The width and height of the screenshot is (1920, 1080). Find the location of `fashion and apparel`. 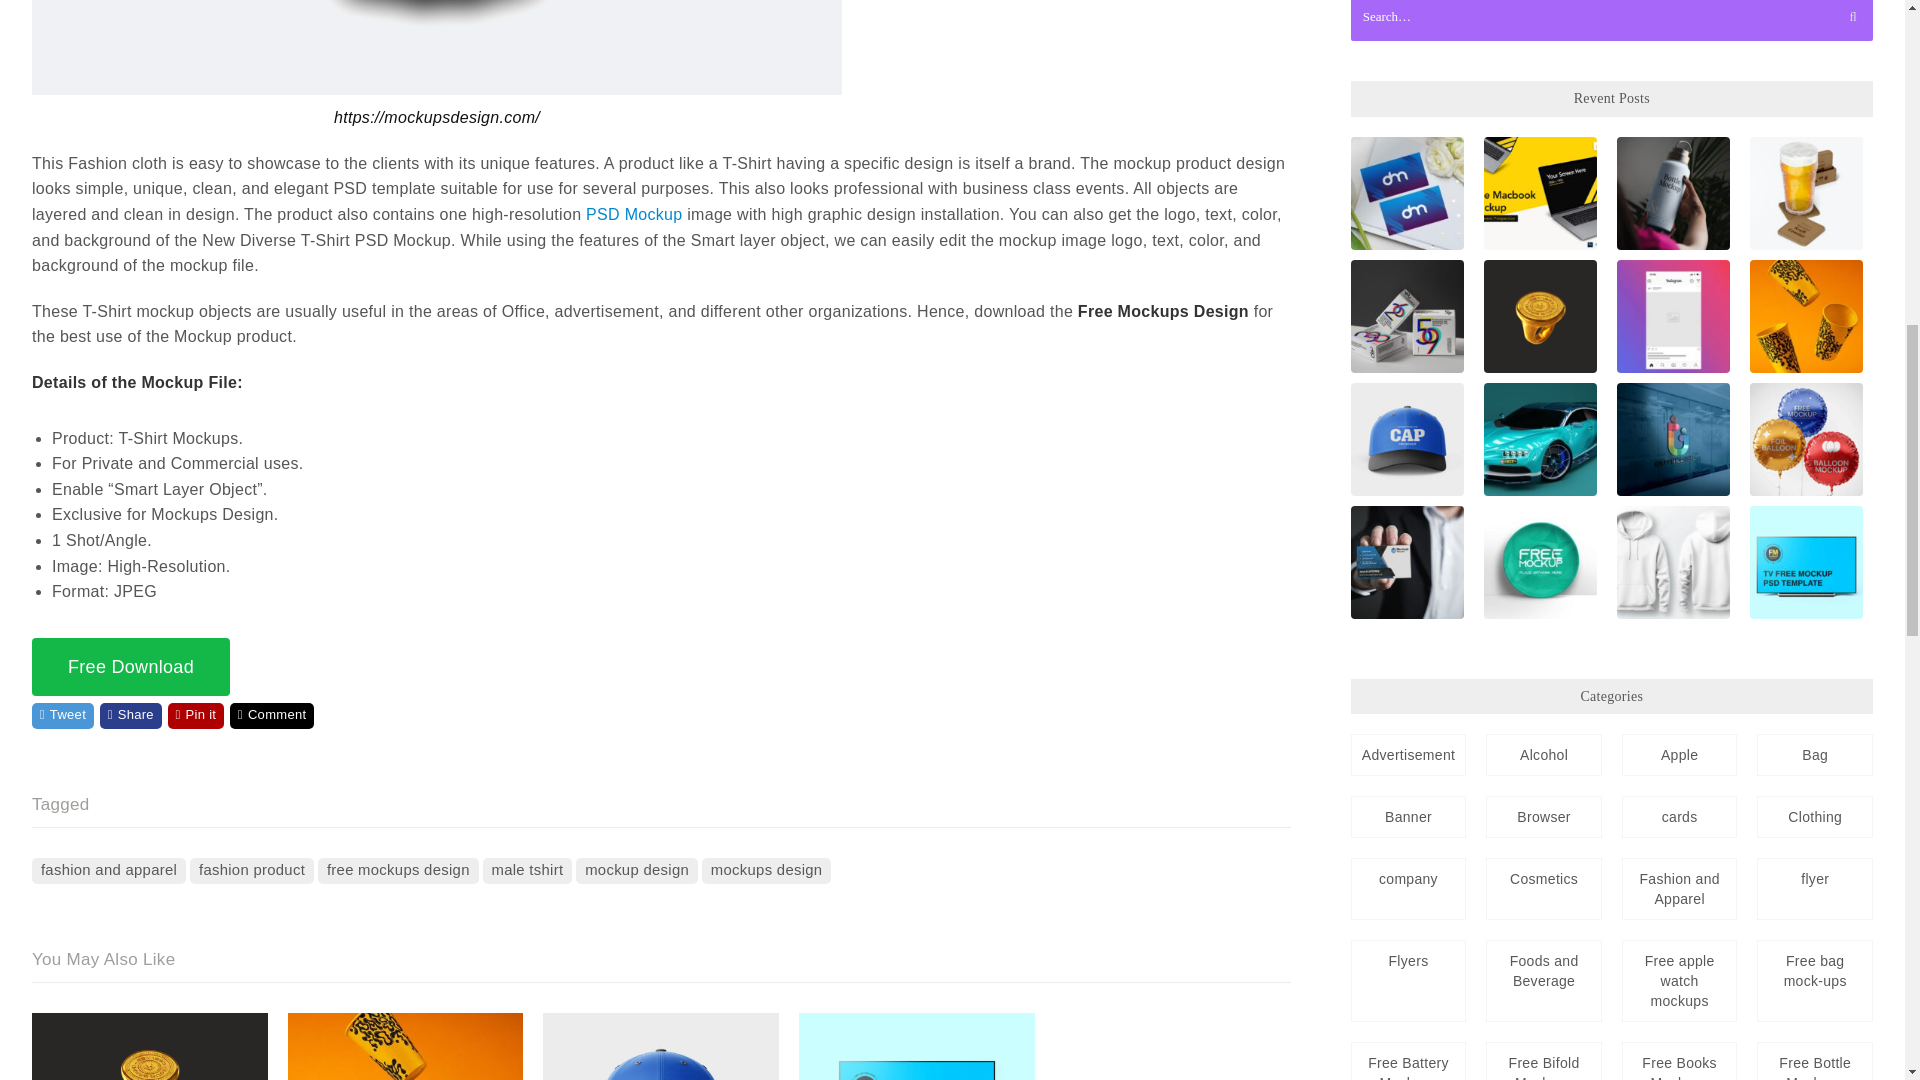

fashion and apparel is located at coordinates (109, 870).